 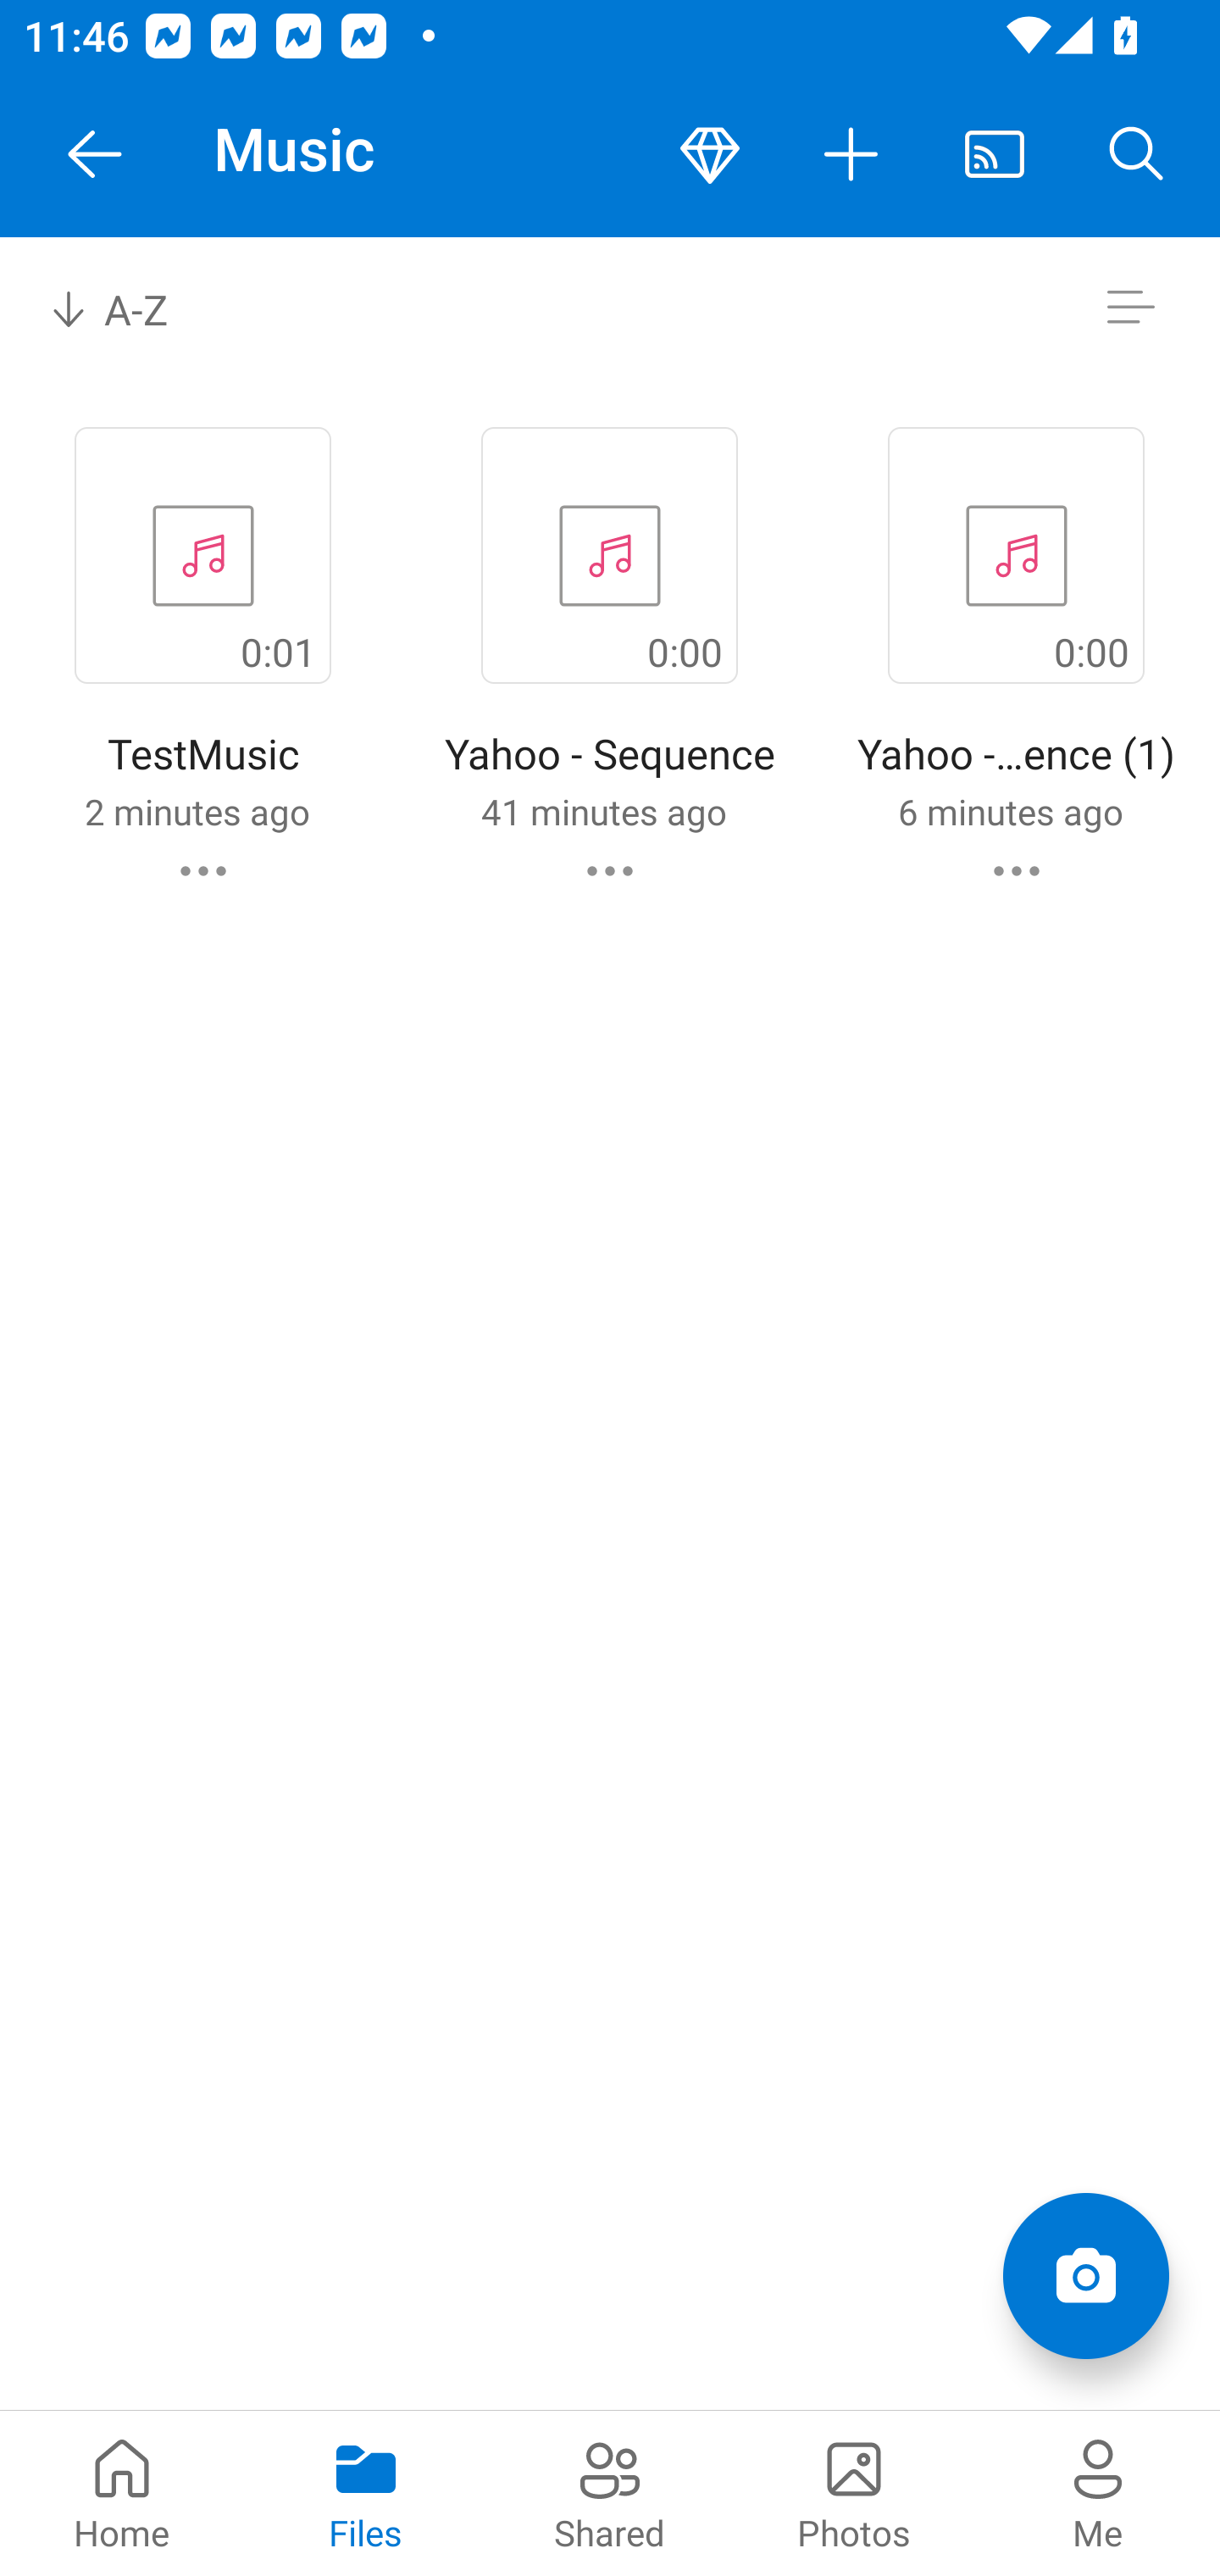 I want to click on Cast. Disconnected, so click(x=995, y=154).